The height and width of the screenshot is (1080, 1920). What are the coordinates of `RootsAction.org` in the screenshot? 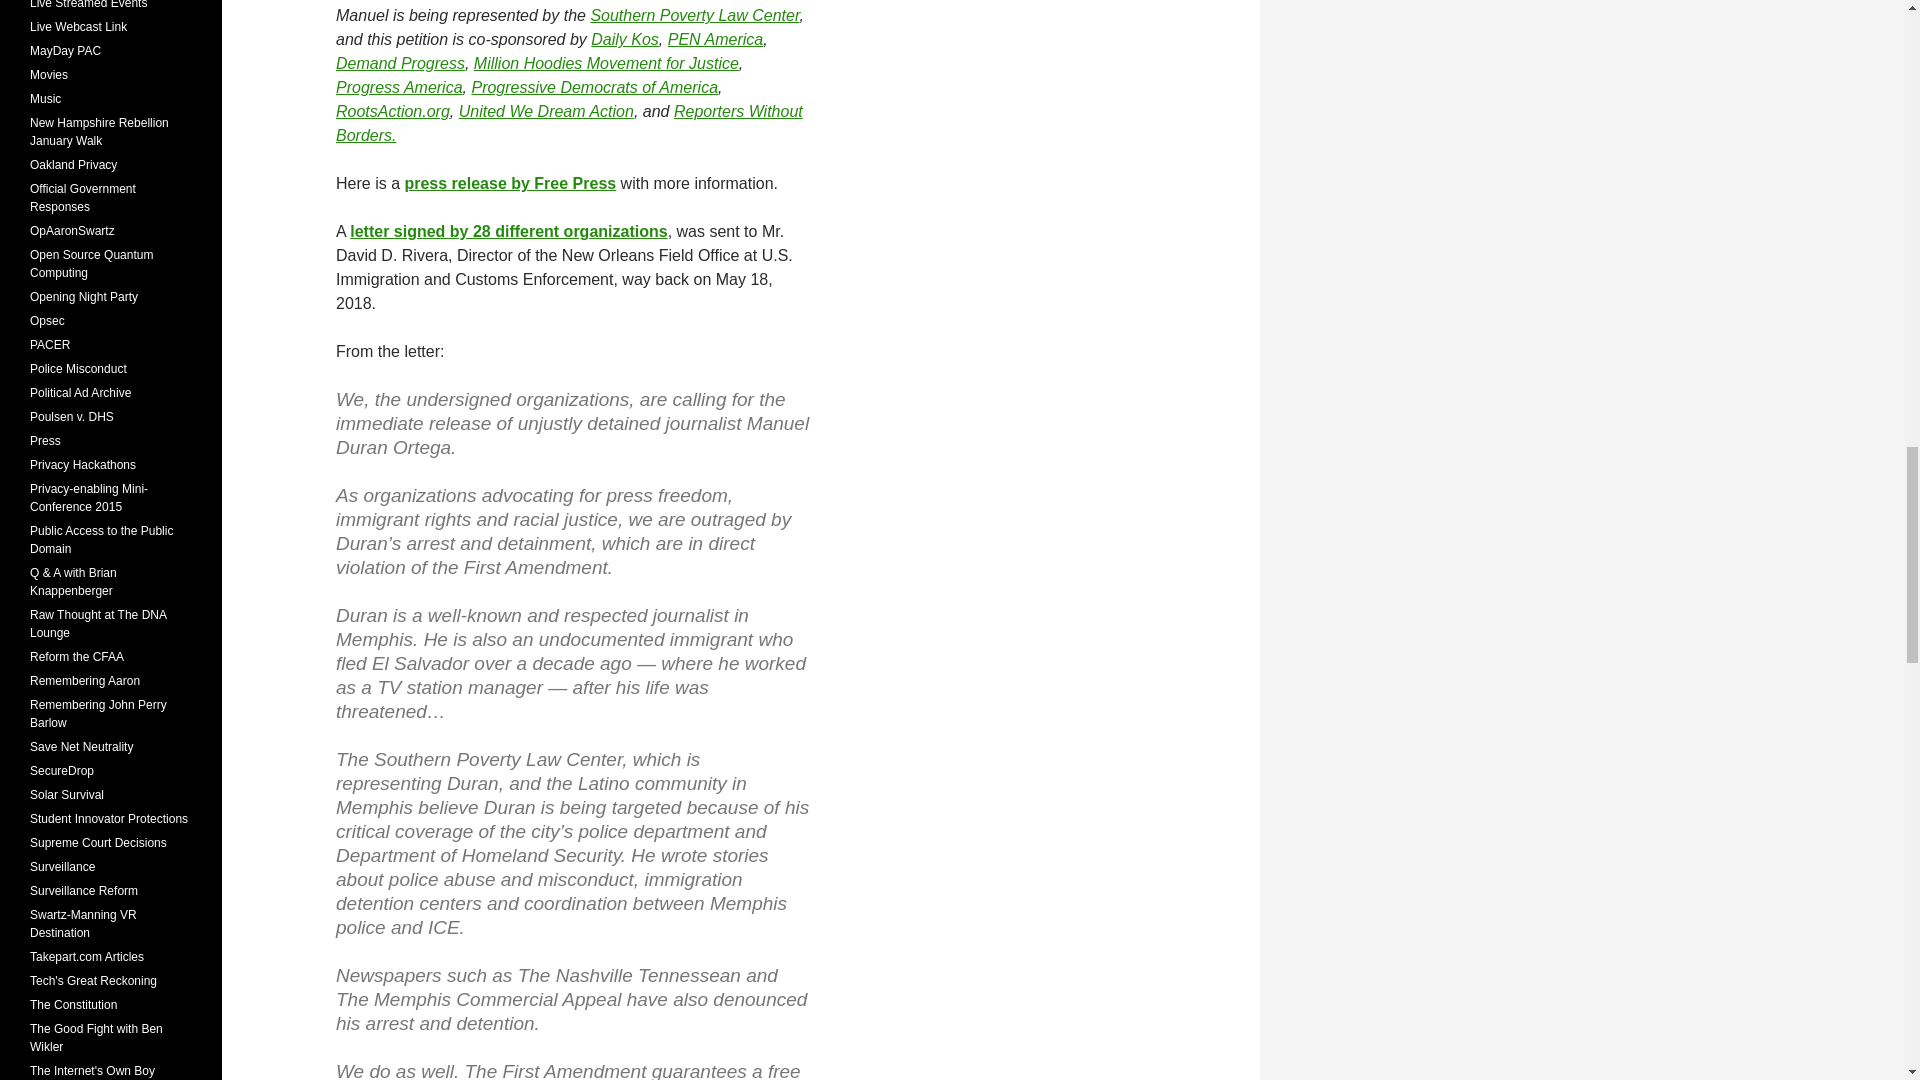 It's located at (392, 110).